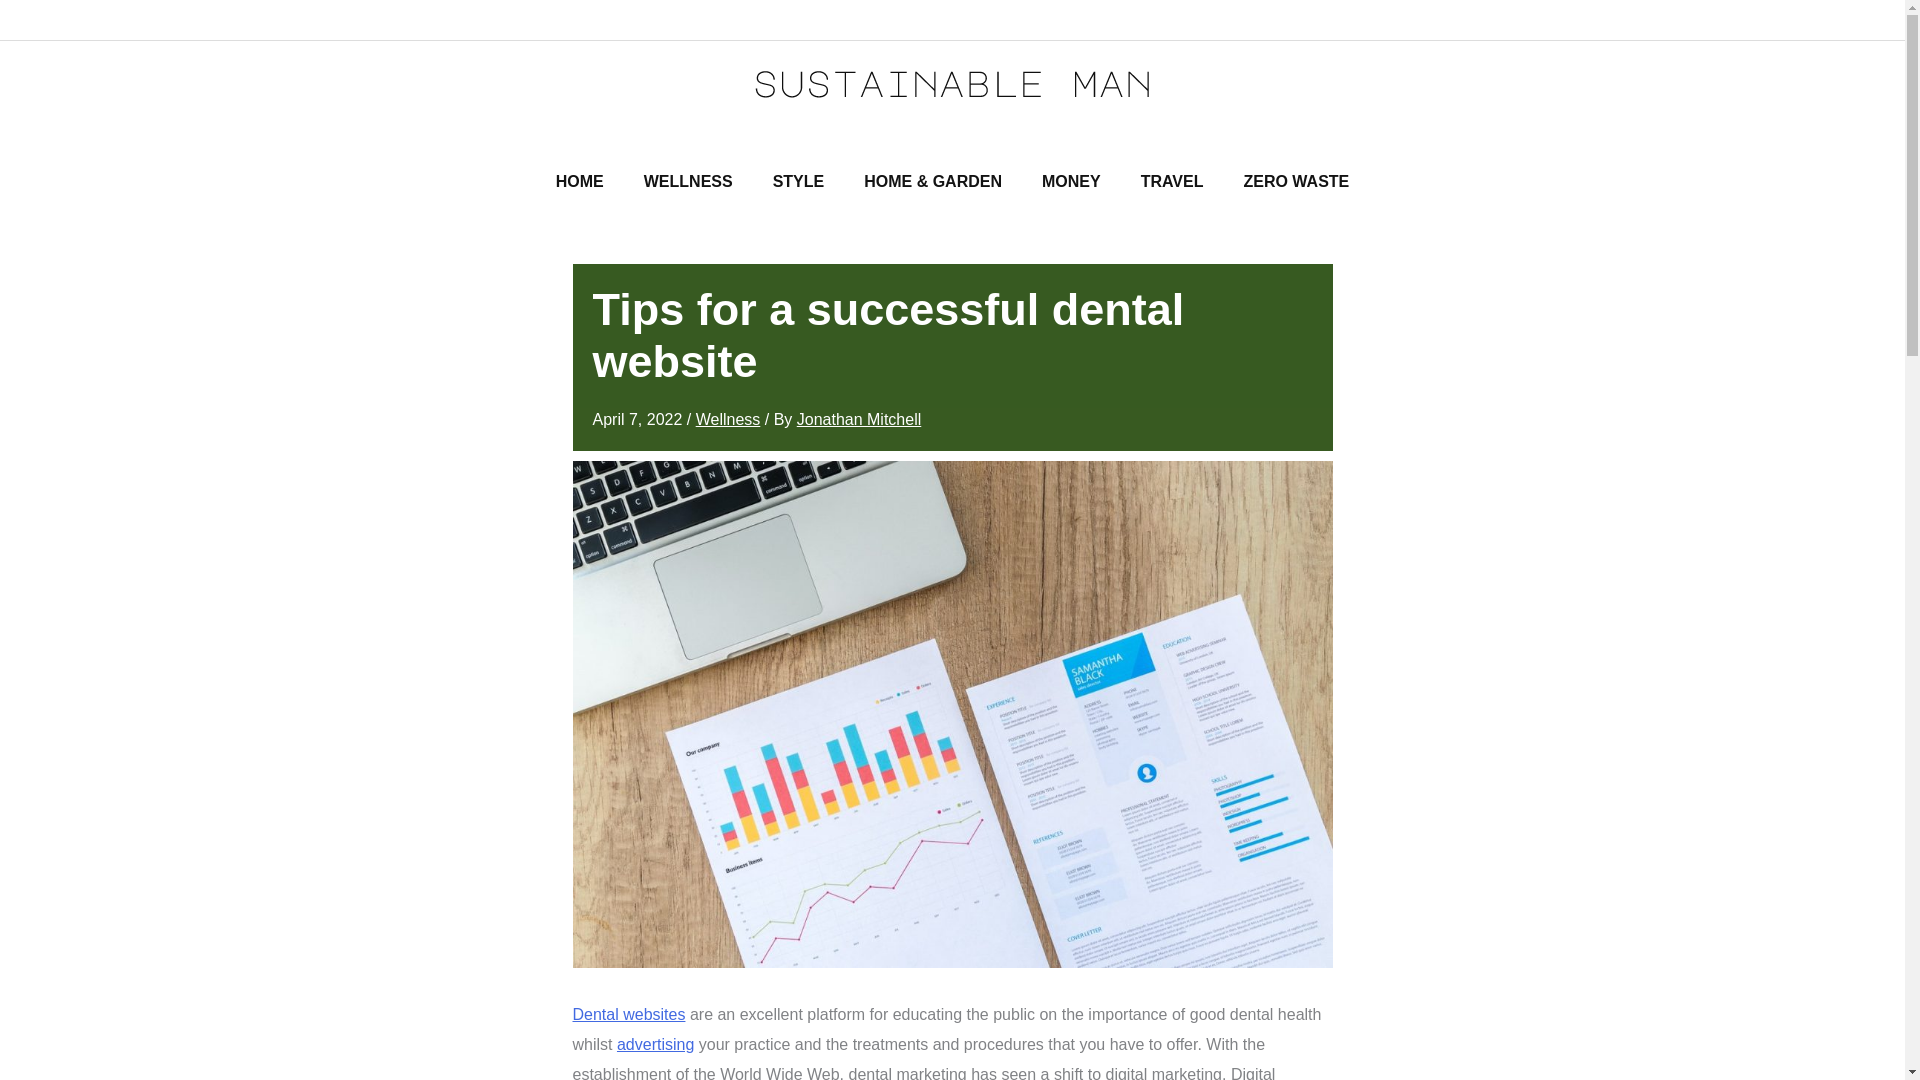  I want to click on Dental websites, so click(628, 1014).